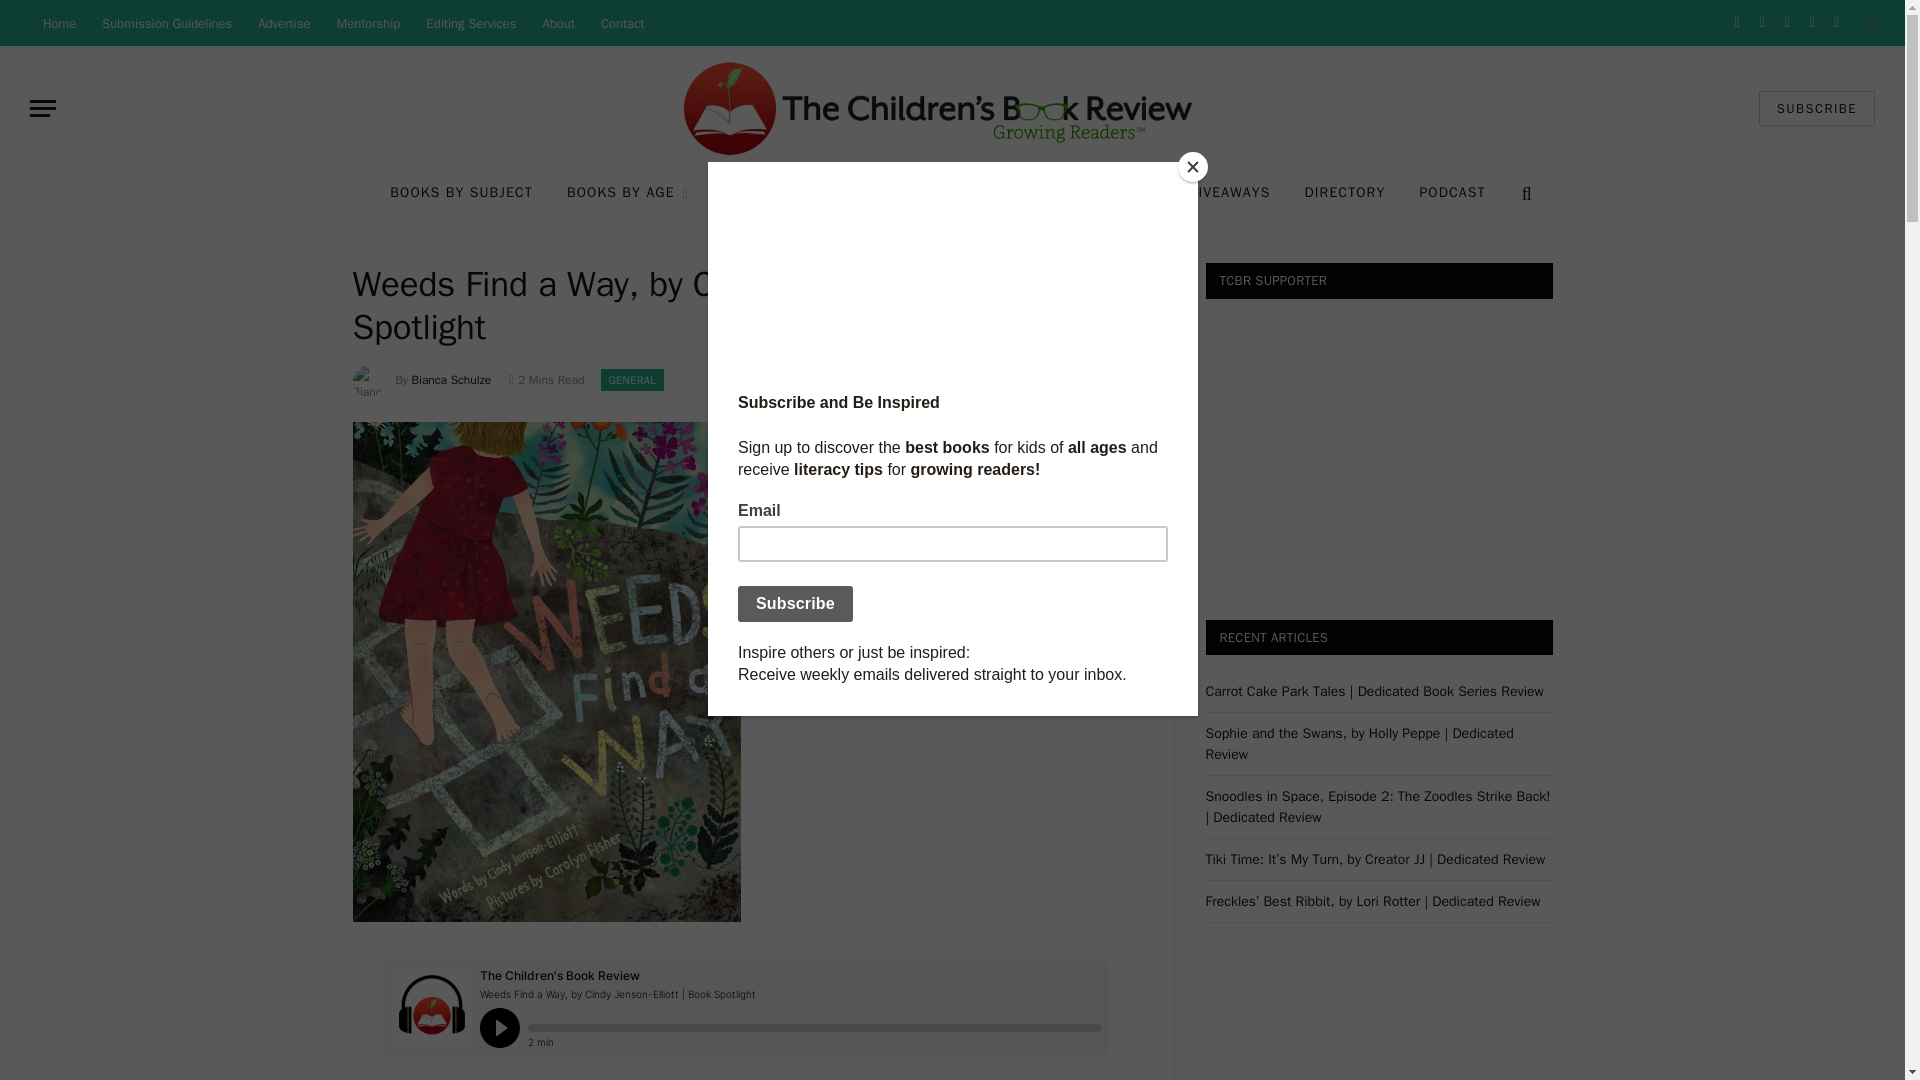 The width and height of the screenshot is (1920, 1080). I want to click on BOOKS BY AGE, so click(628, 194).